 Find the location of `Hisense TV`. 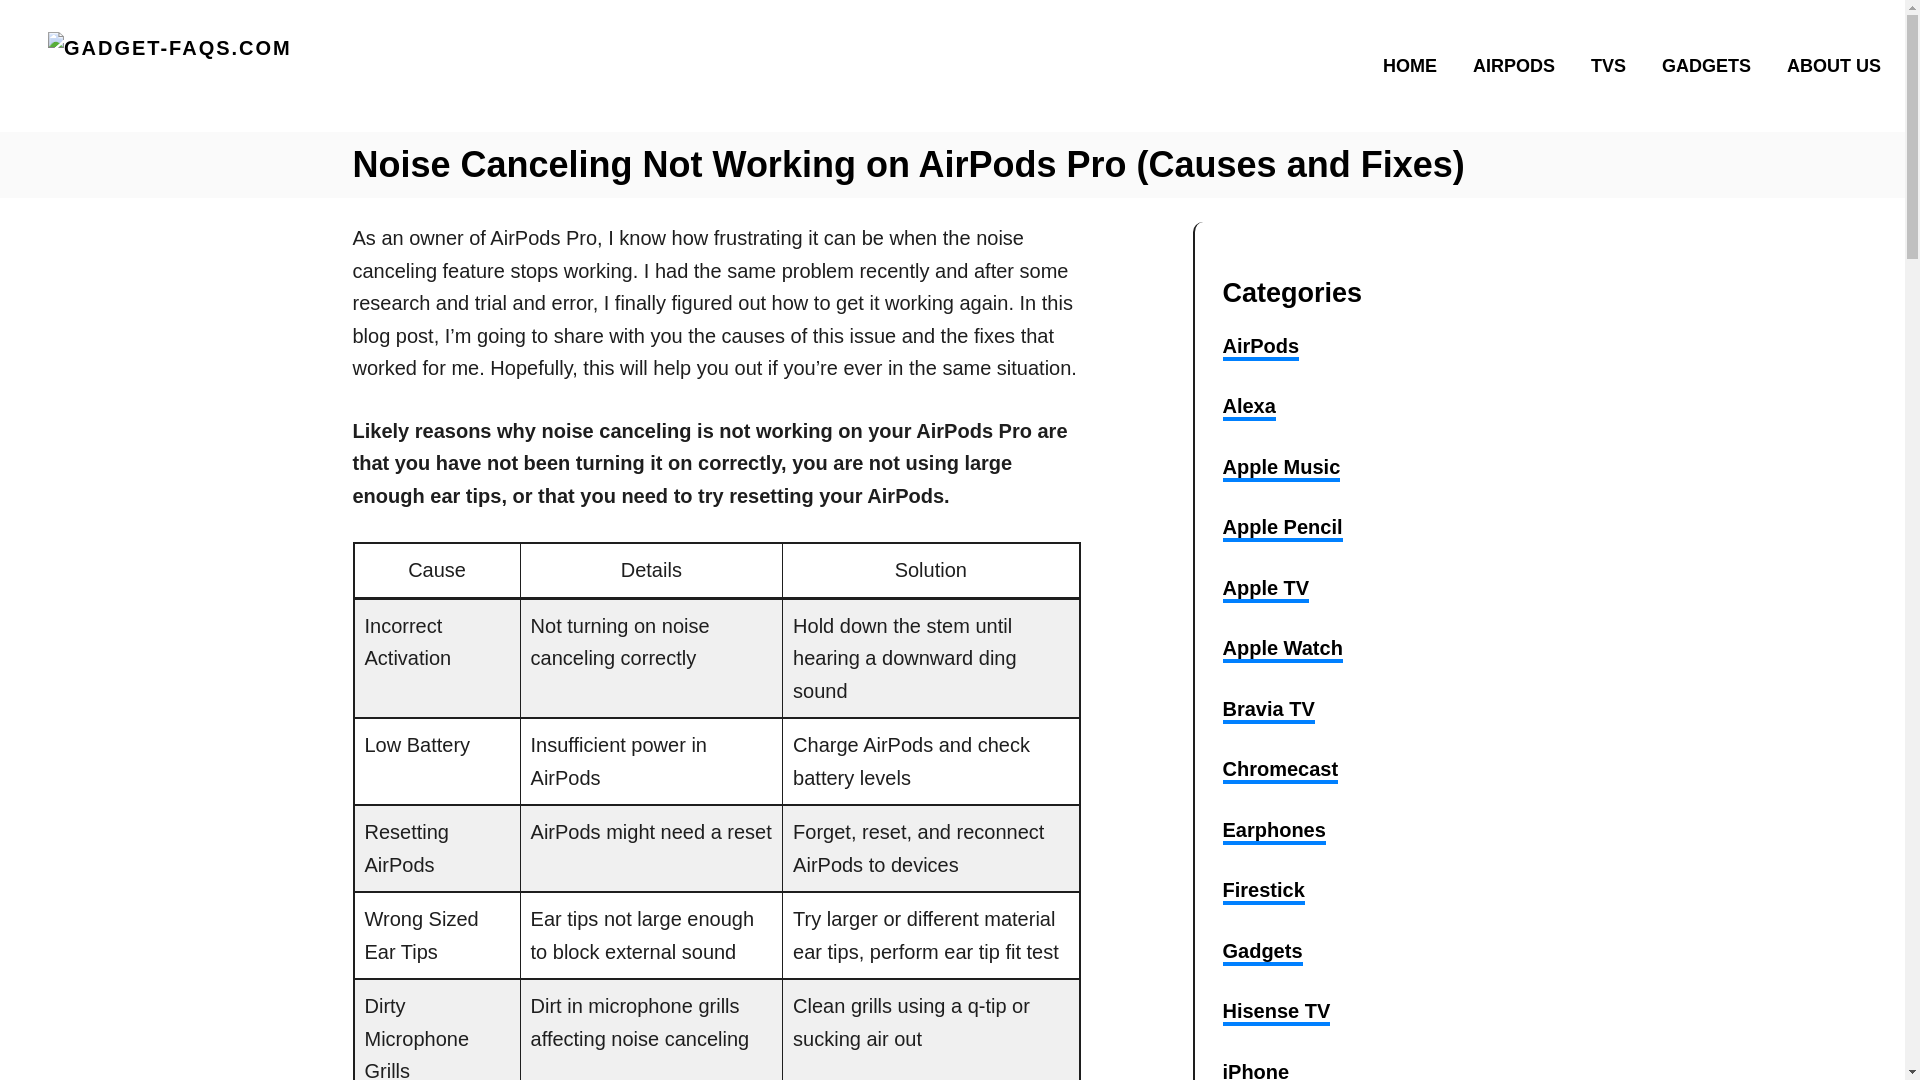

Hisense TV is located at coordinates (1276, 1013).